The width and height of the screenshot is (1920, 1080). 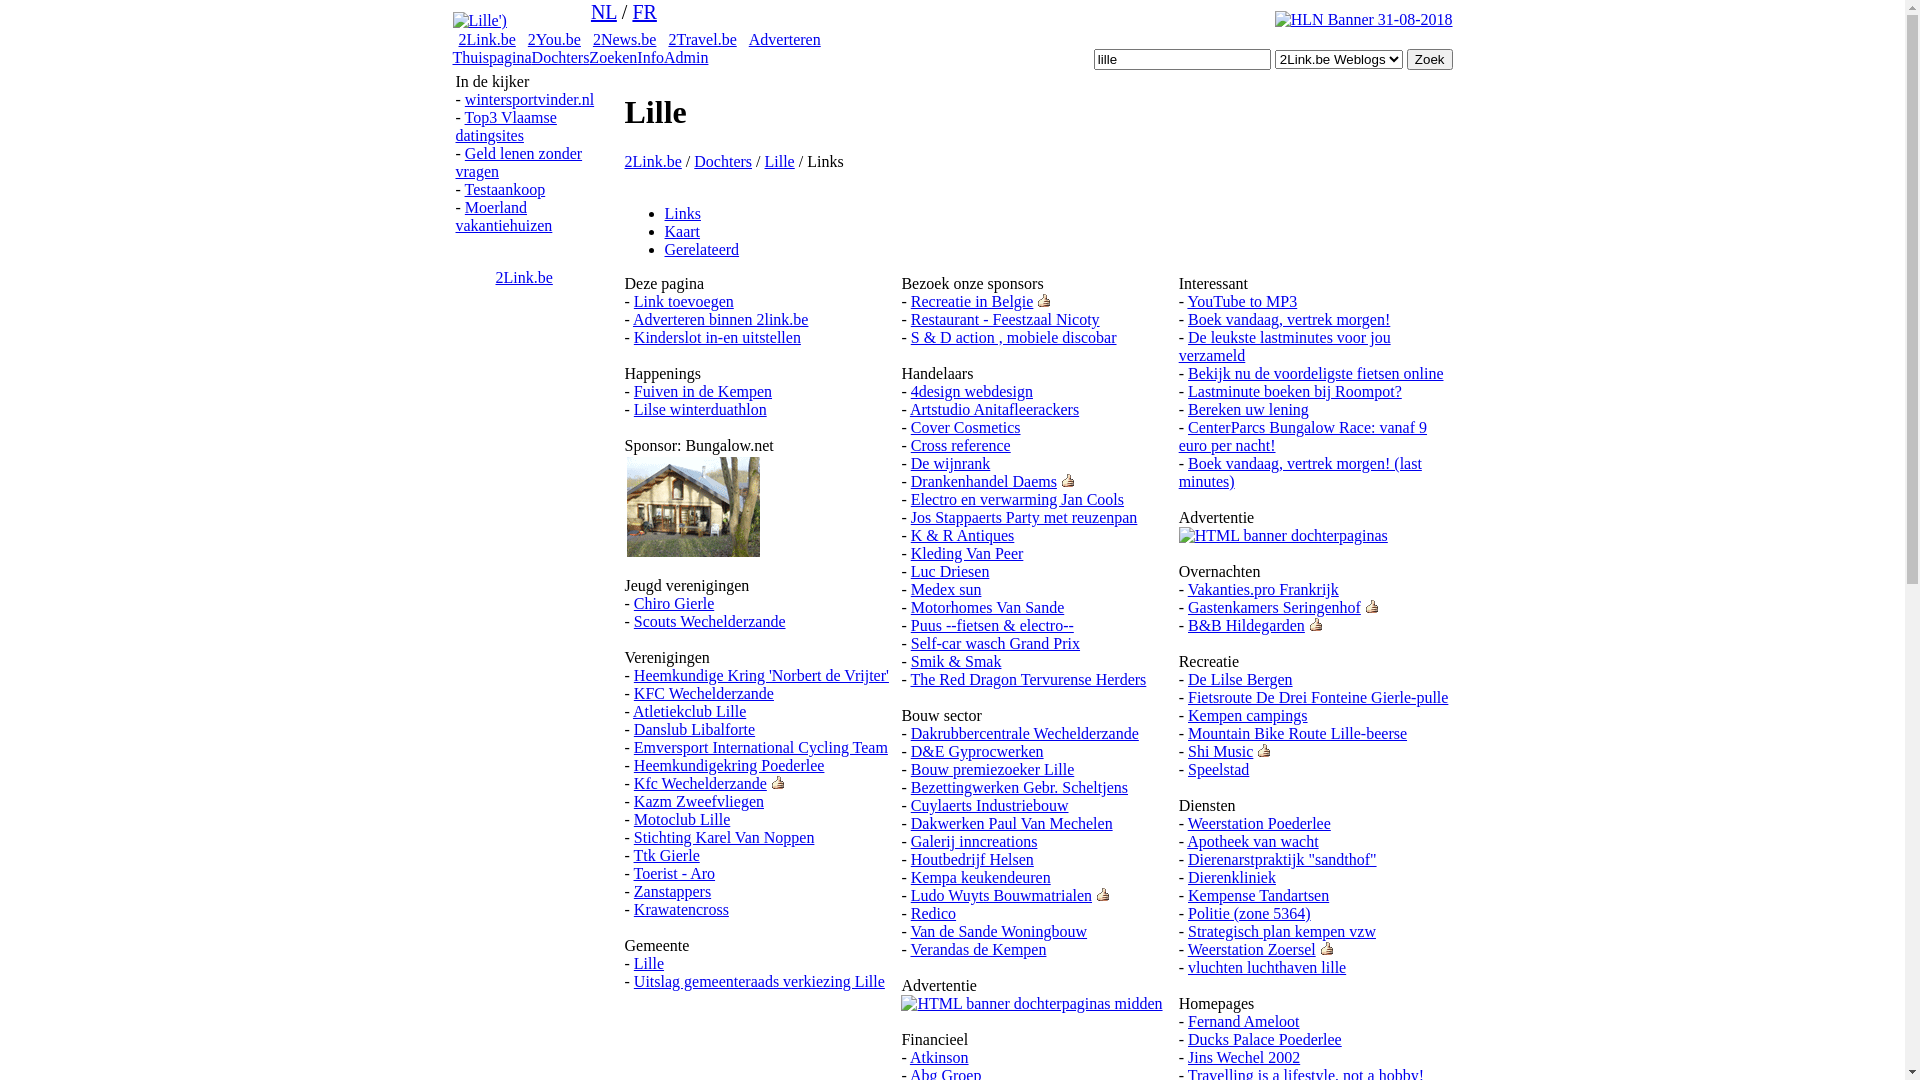 I want to click on Kinderslot in-en uitstellen, so click(x=718, y=338).